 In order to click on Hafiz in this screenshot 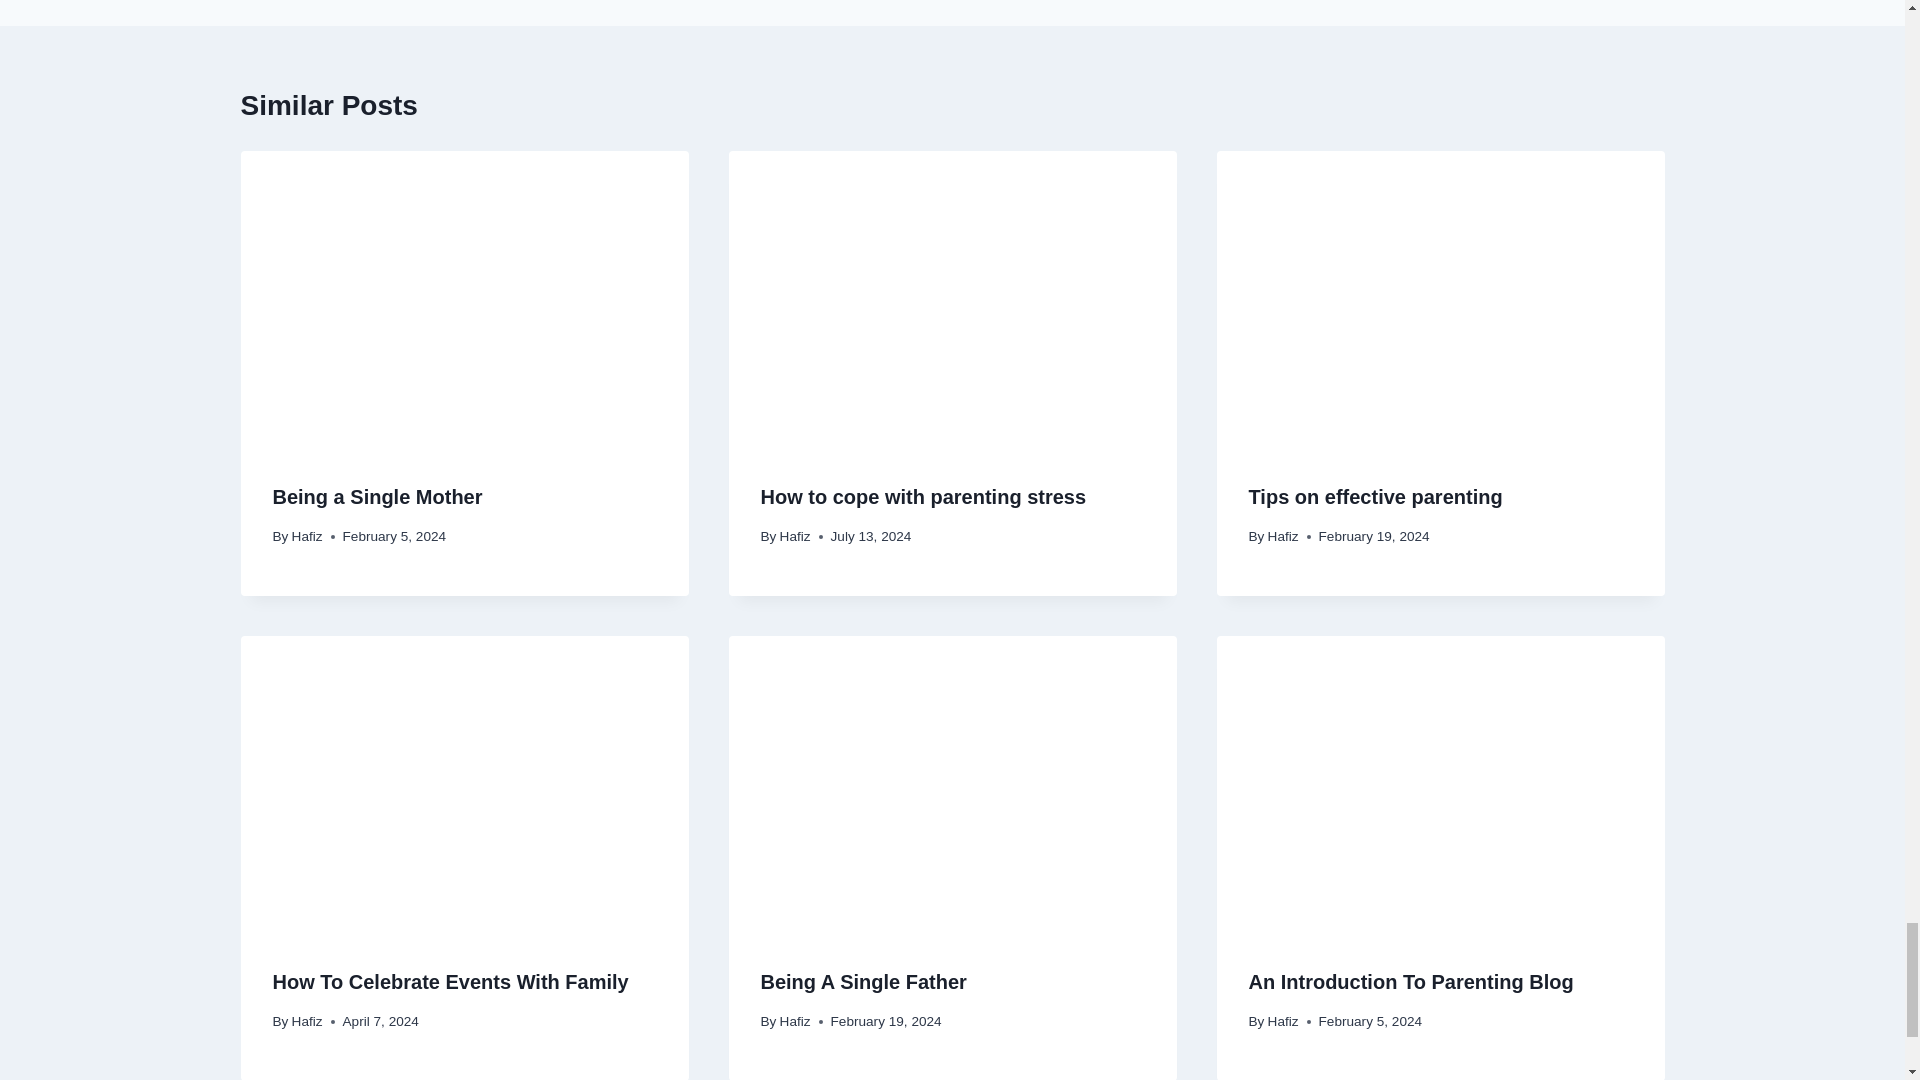, I will do `click(794, 536)`.